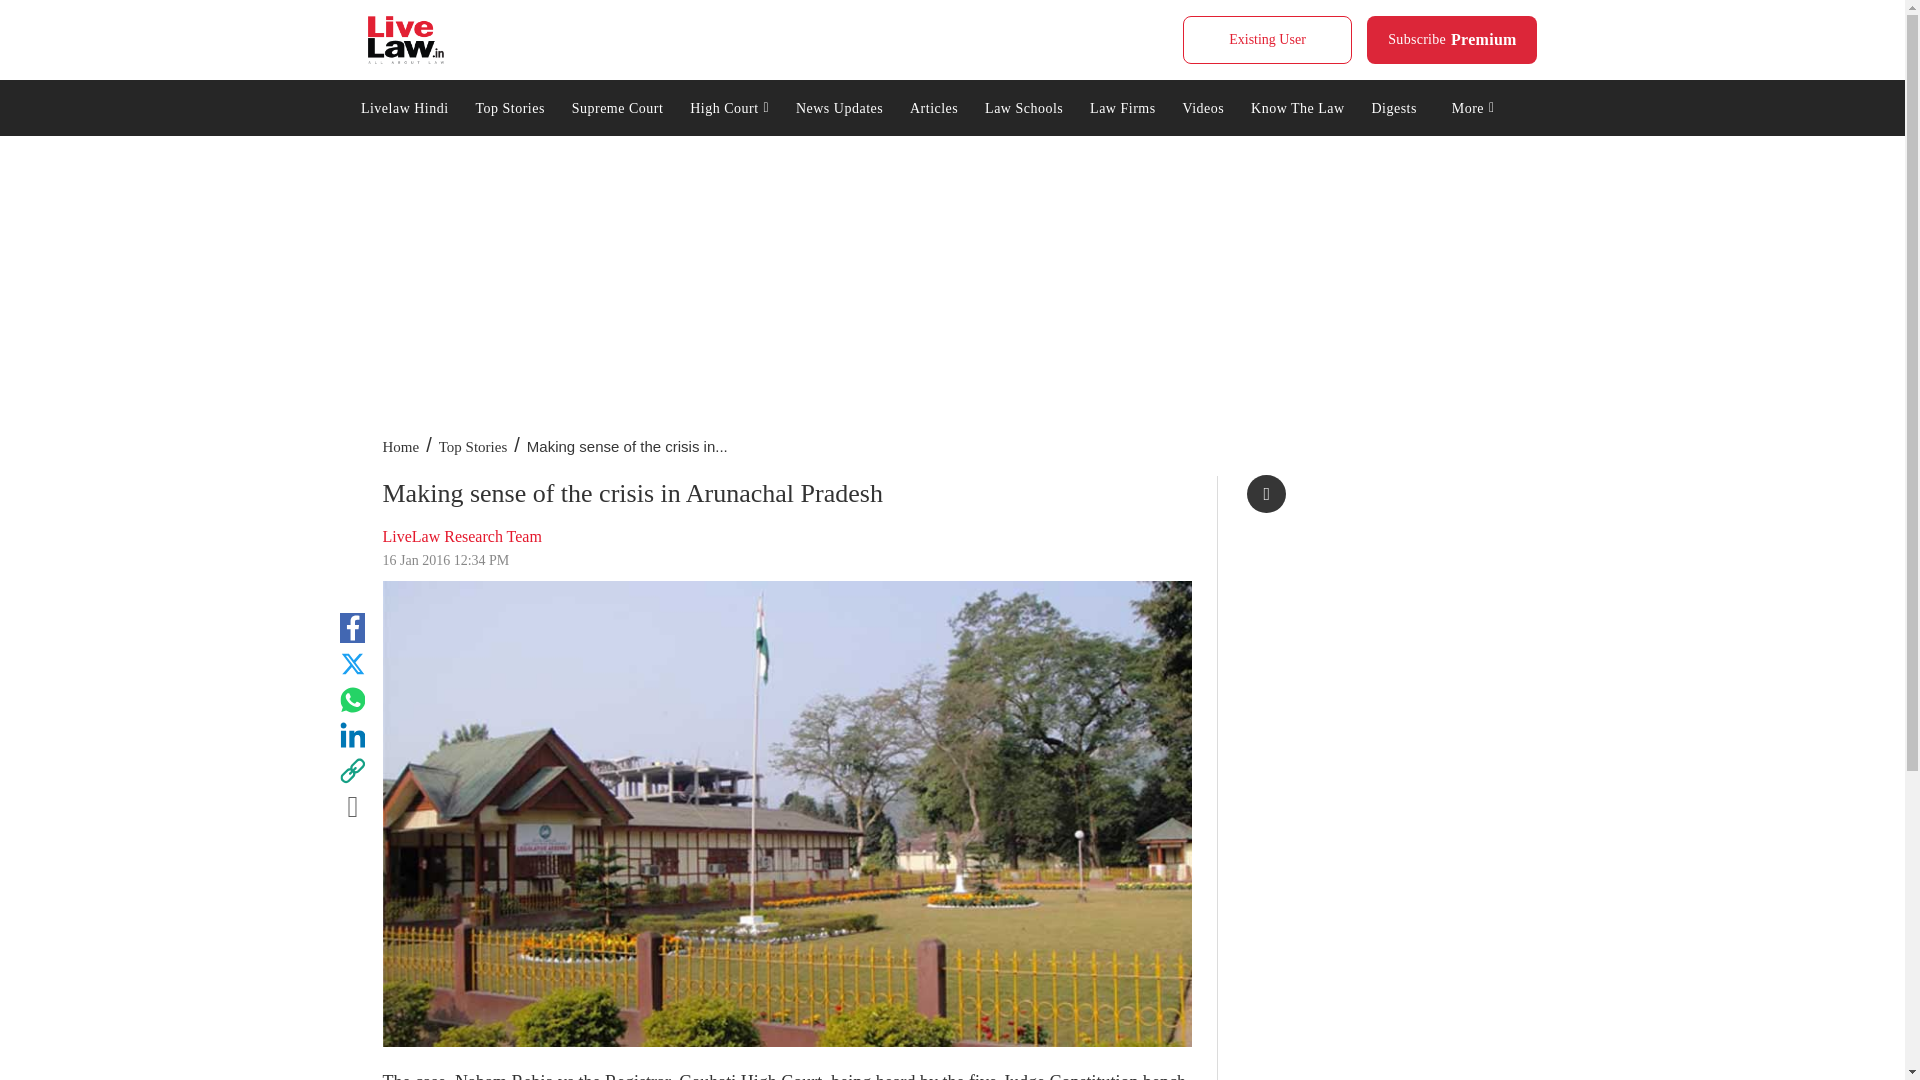  Describe the element at coordinates (406, 40) in the screenshot. I see `Live Law` at that location.